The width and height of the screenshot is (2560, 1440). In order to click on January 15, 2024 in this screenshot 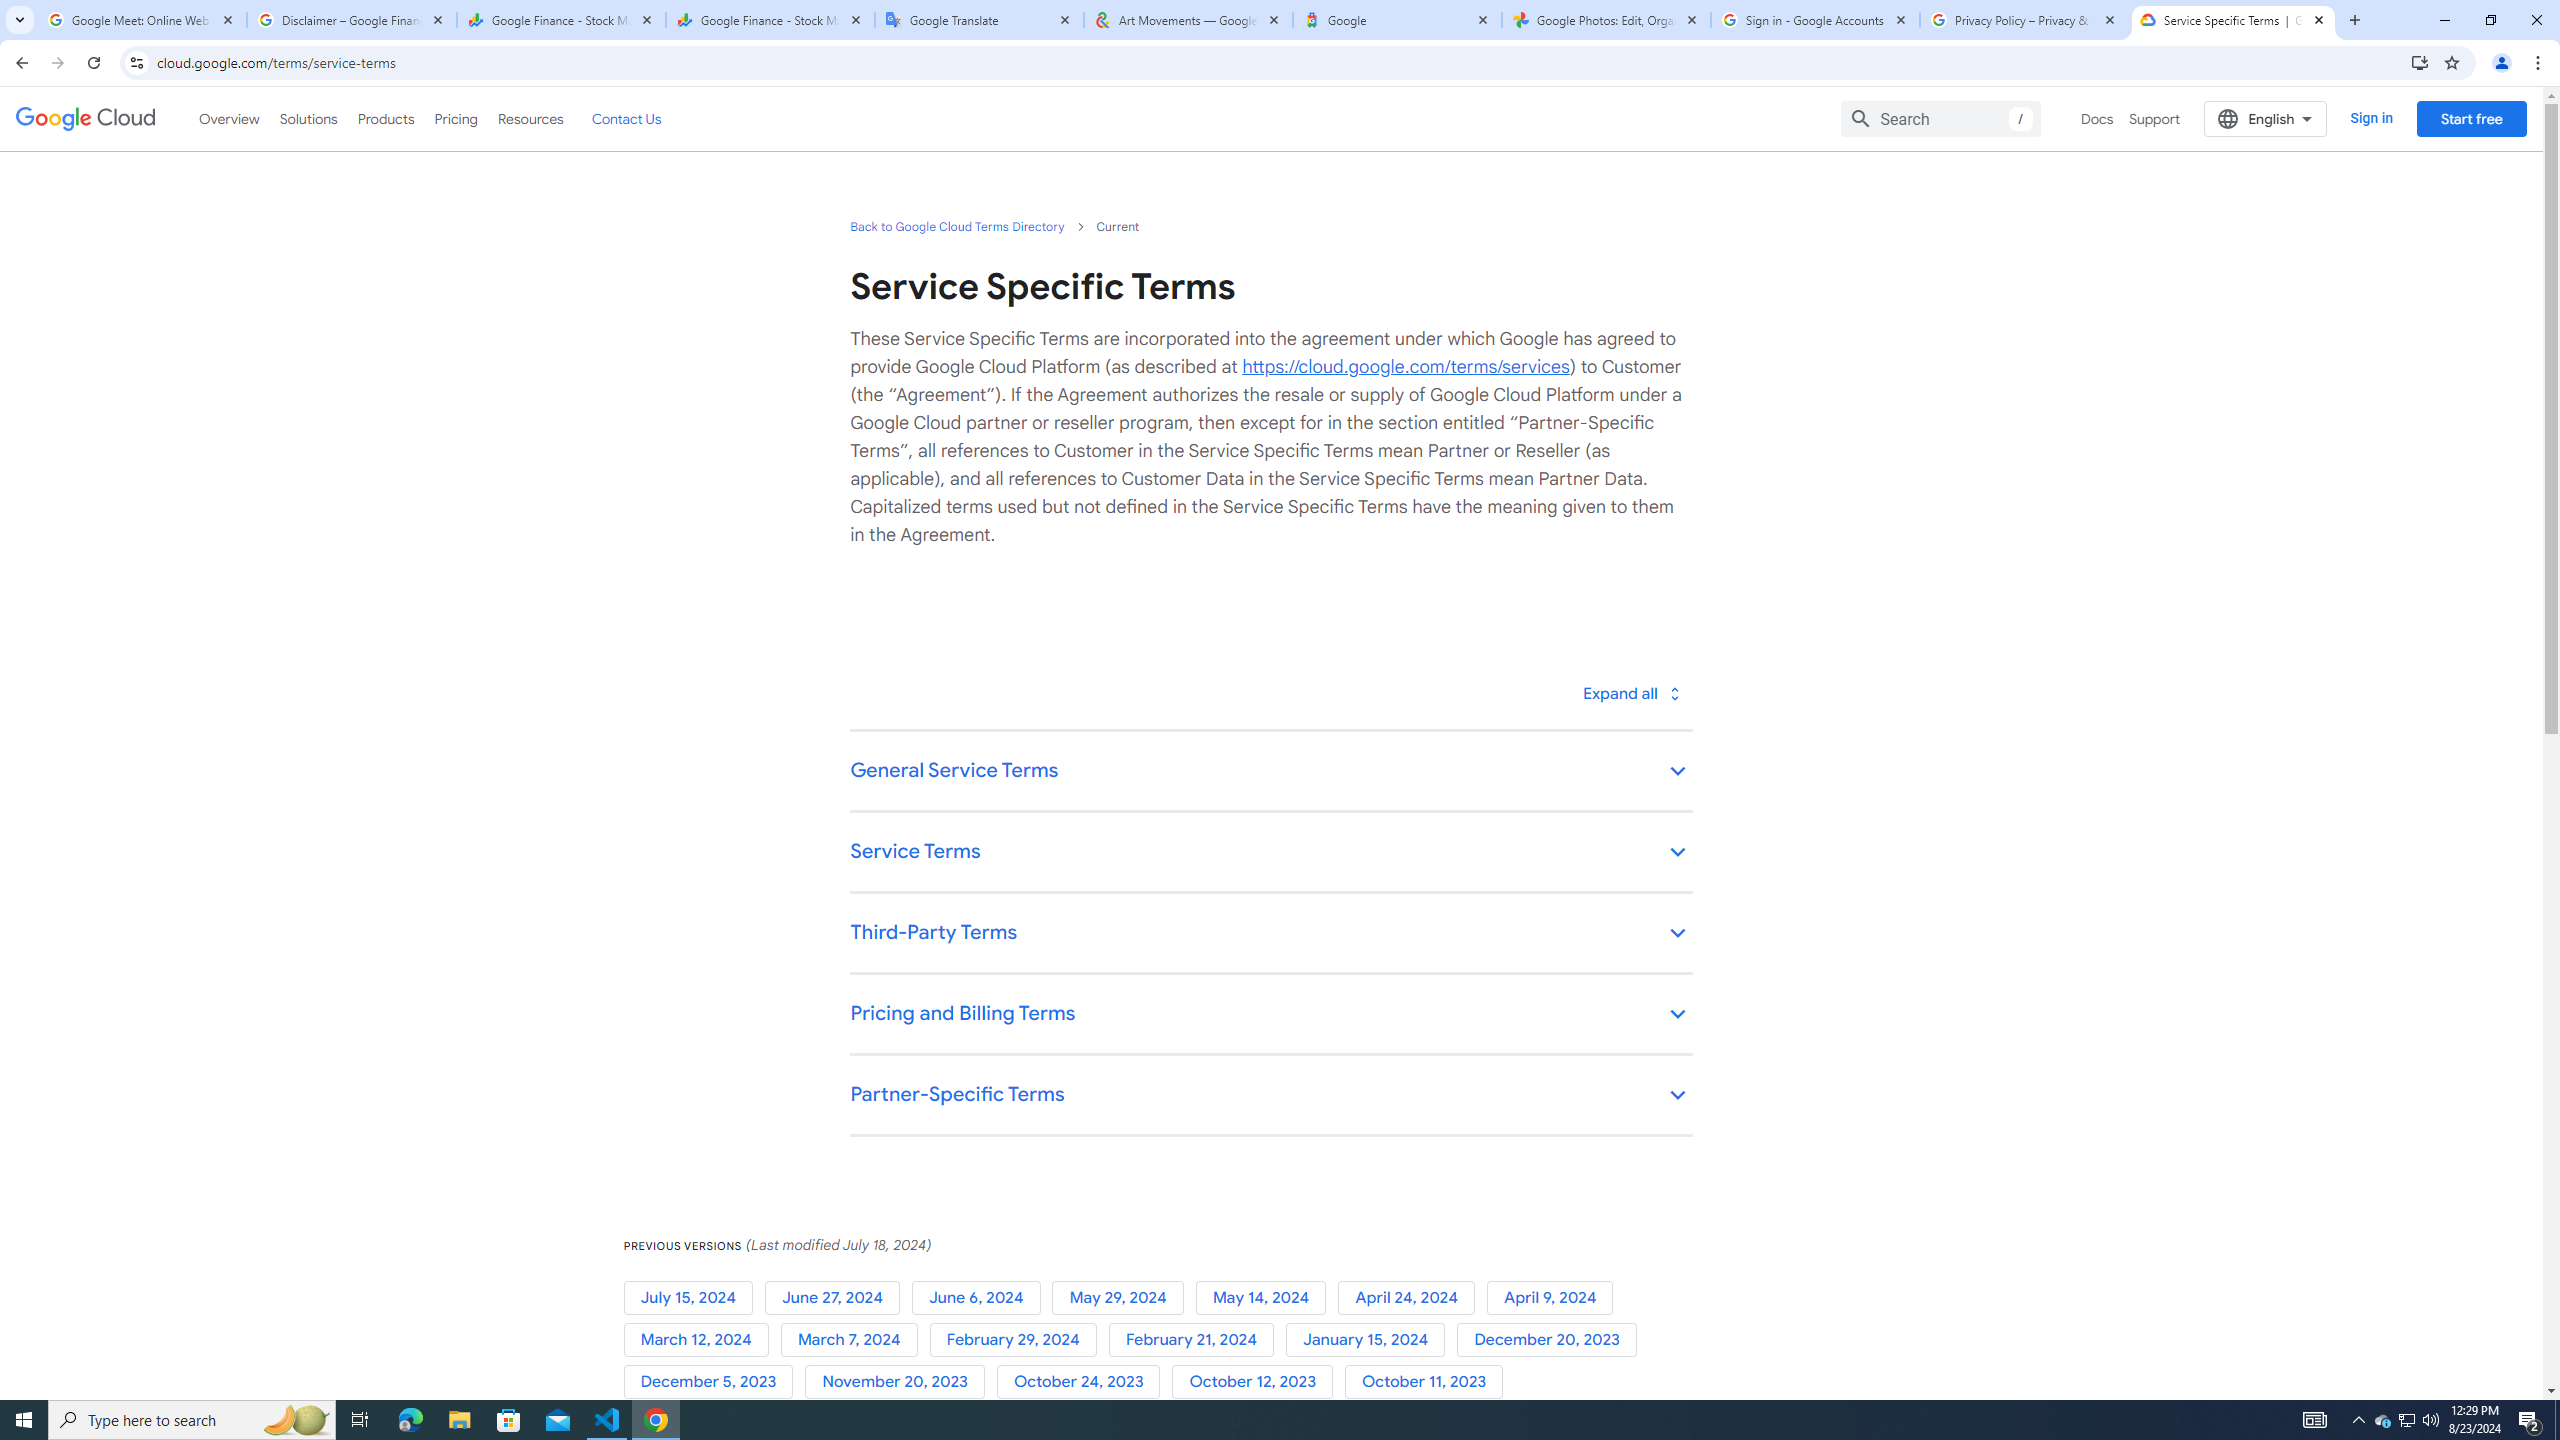, I will do `click(1372, 1340)`.